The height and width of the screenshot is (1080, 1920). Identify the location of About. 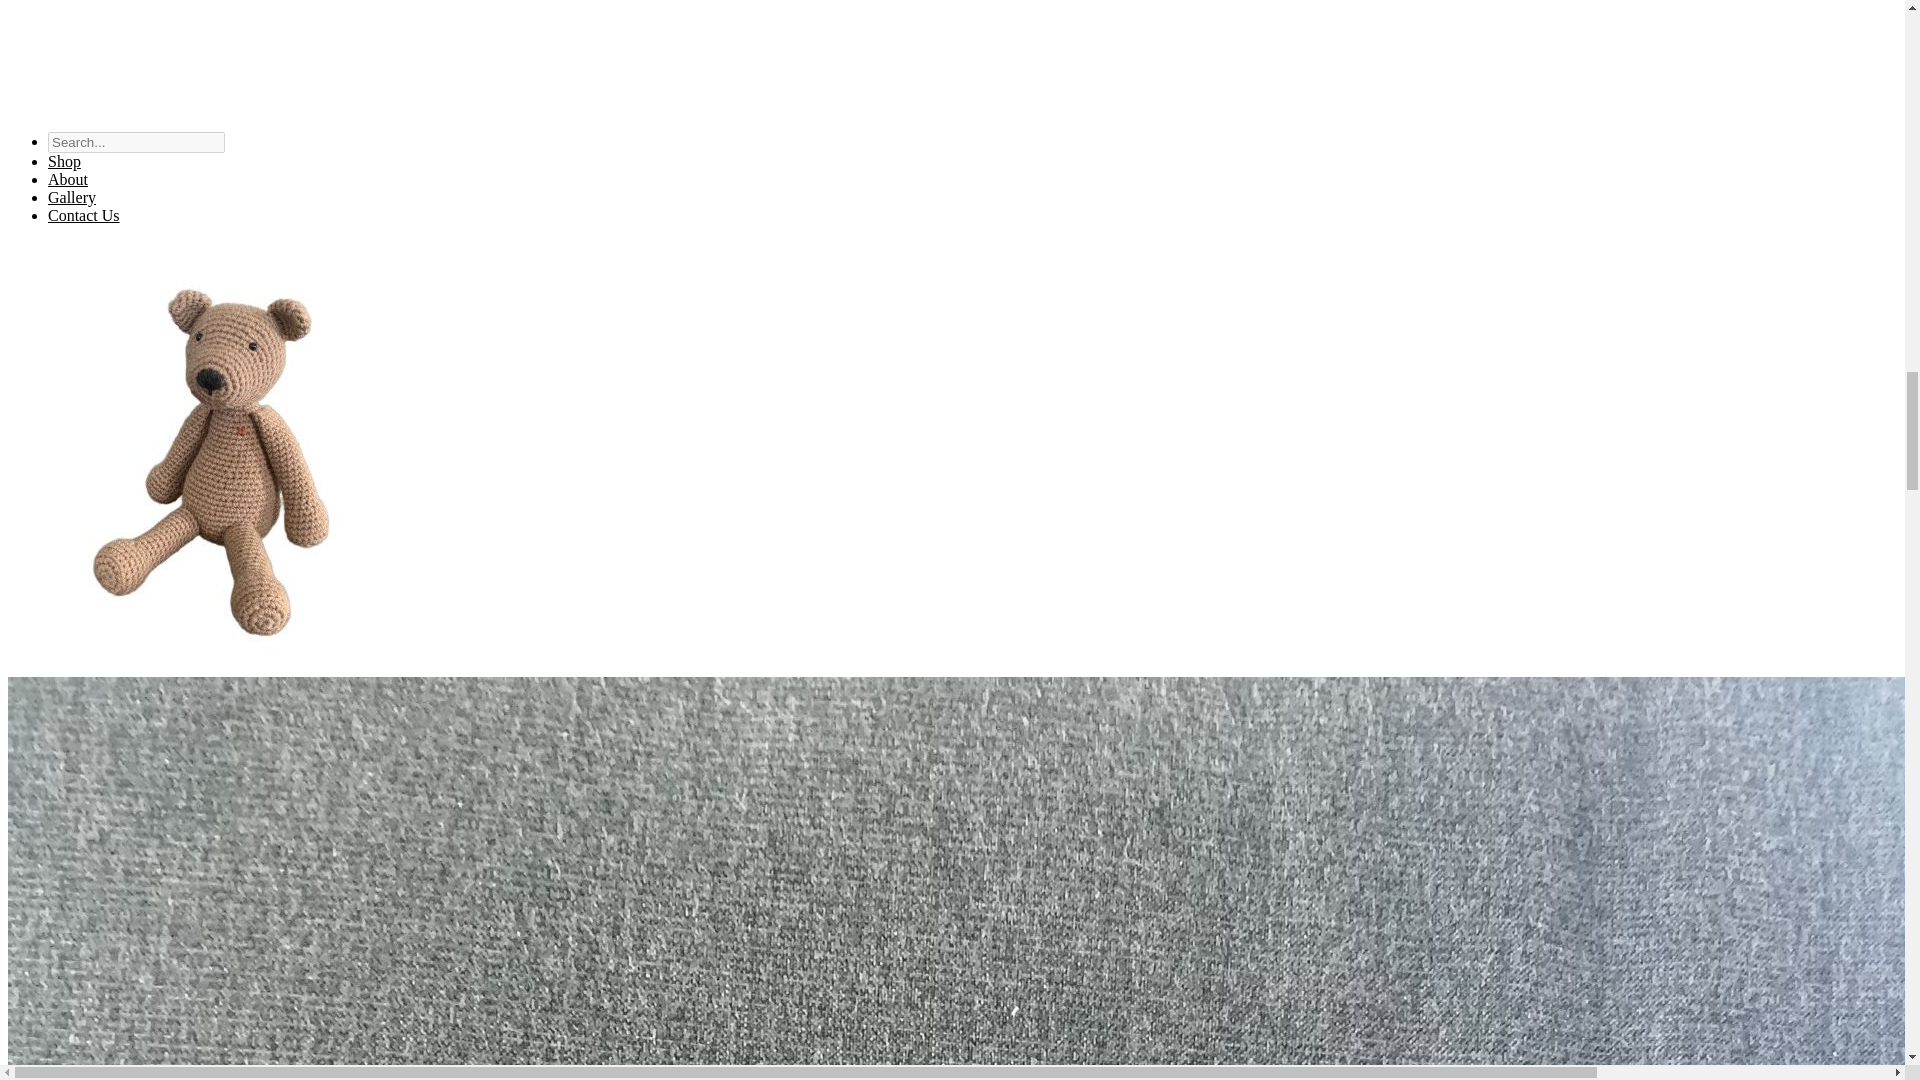
(68, 178).